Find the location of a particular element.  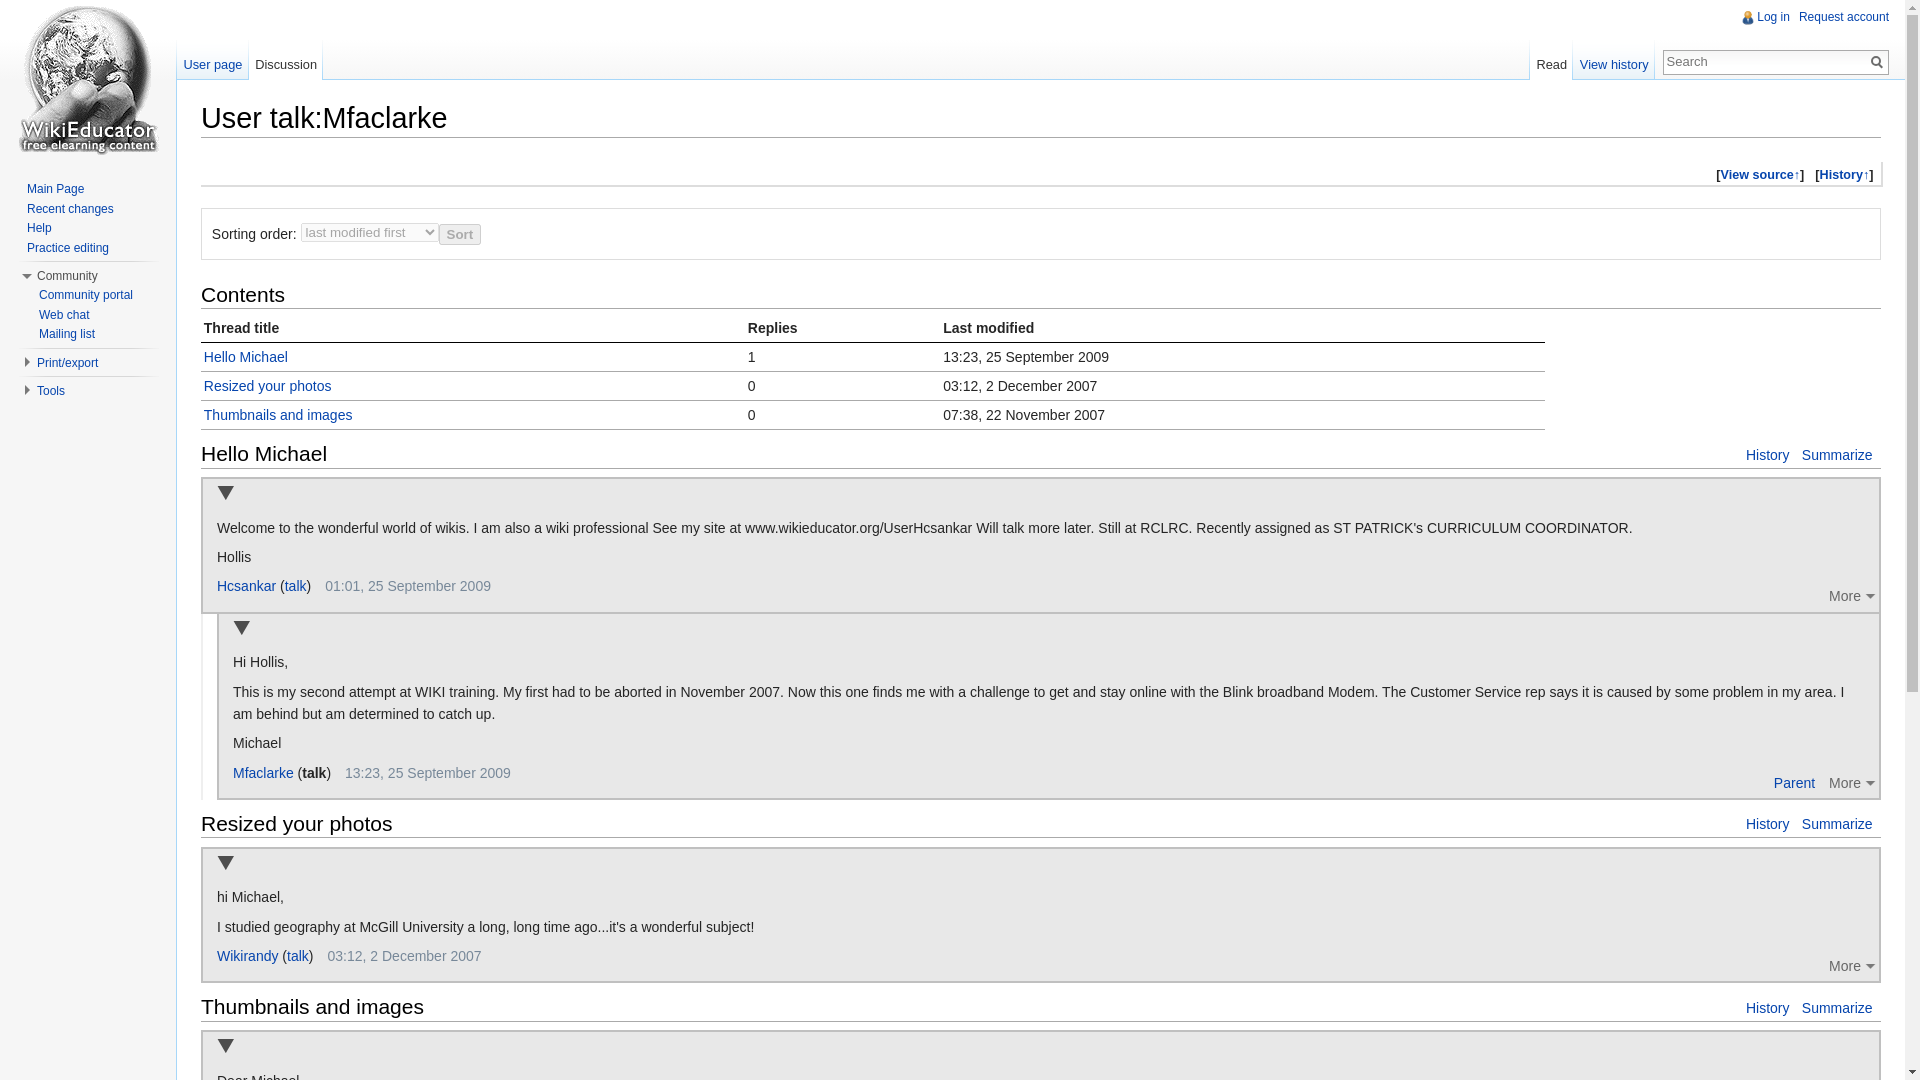

User talk:Hcsankar is located at coordinates (296, 586).